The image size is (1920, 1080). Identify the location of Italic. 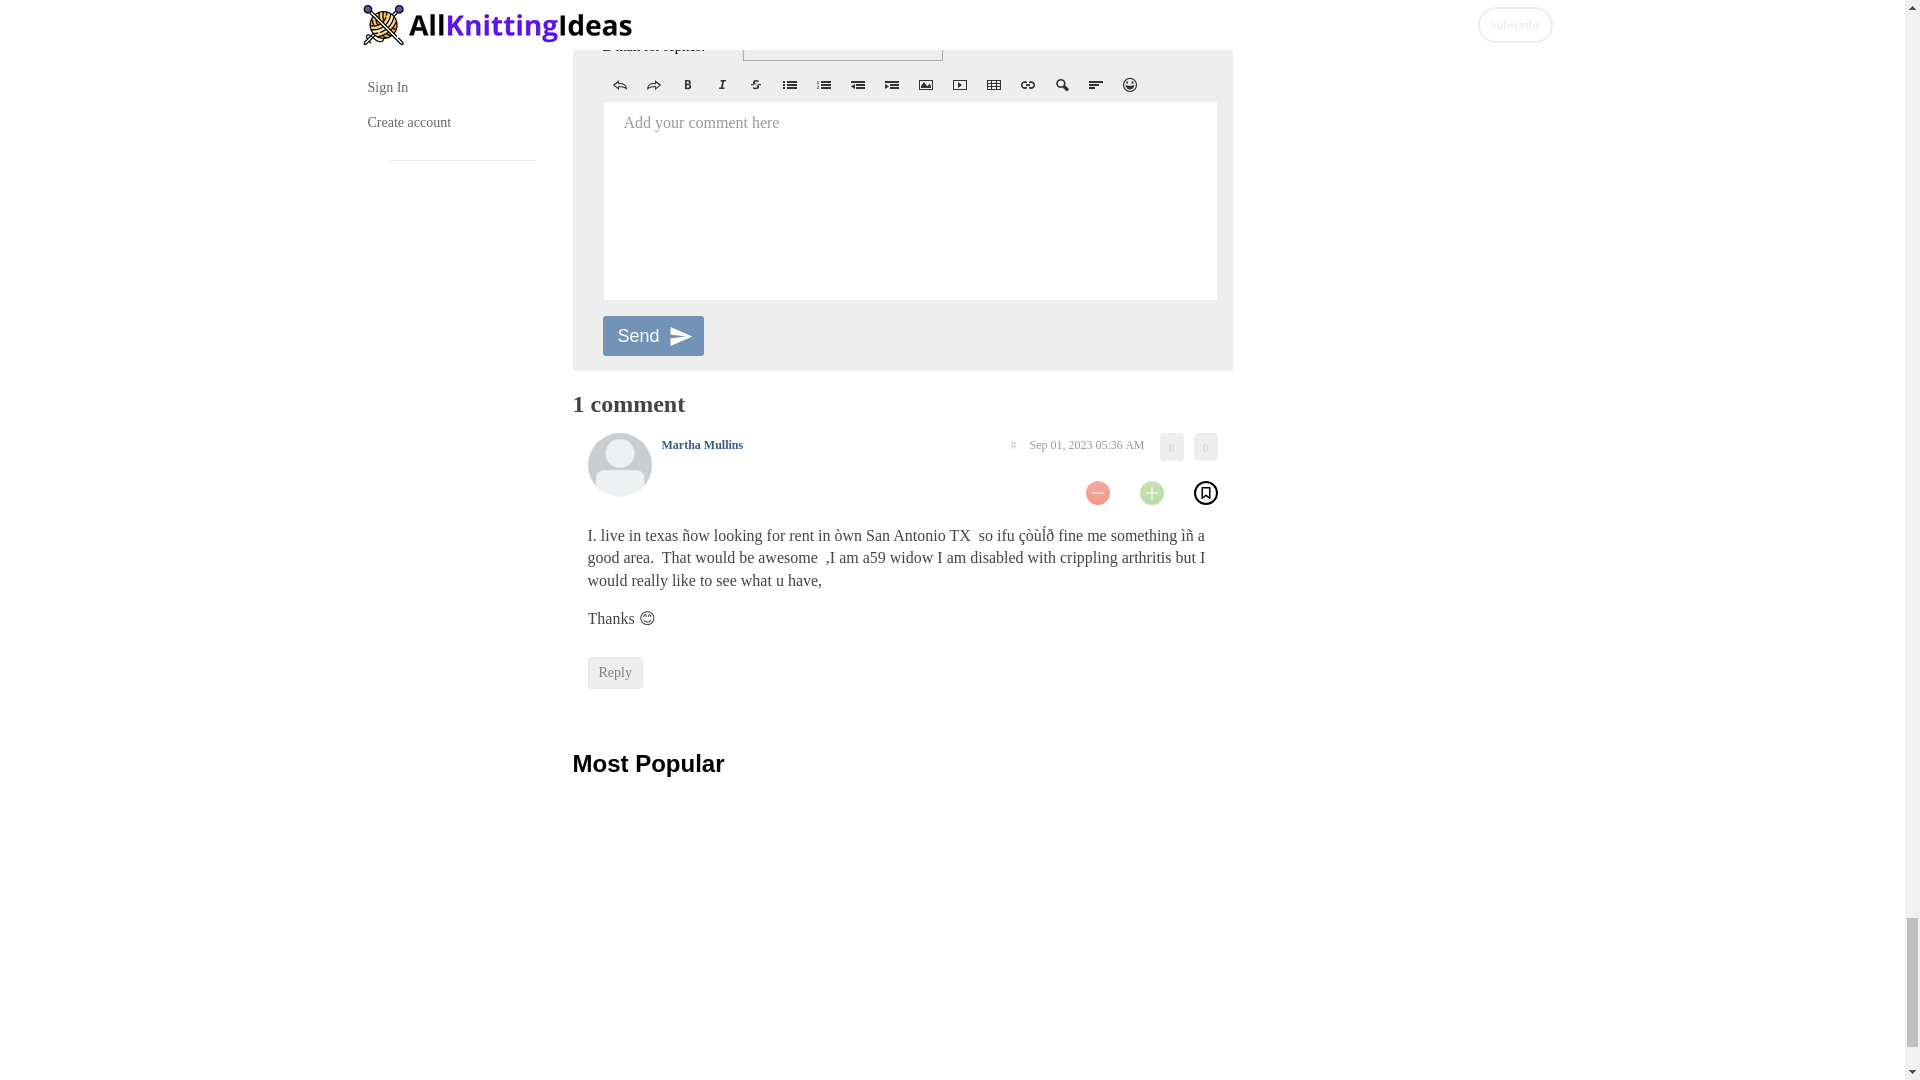
(720, 85).